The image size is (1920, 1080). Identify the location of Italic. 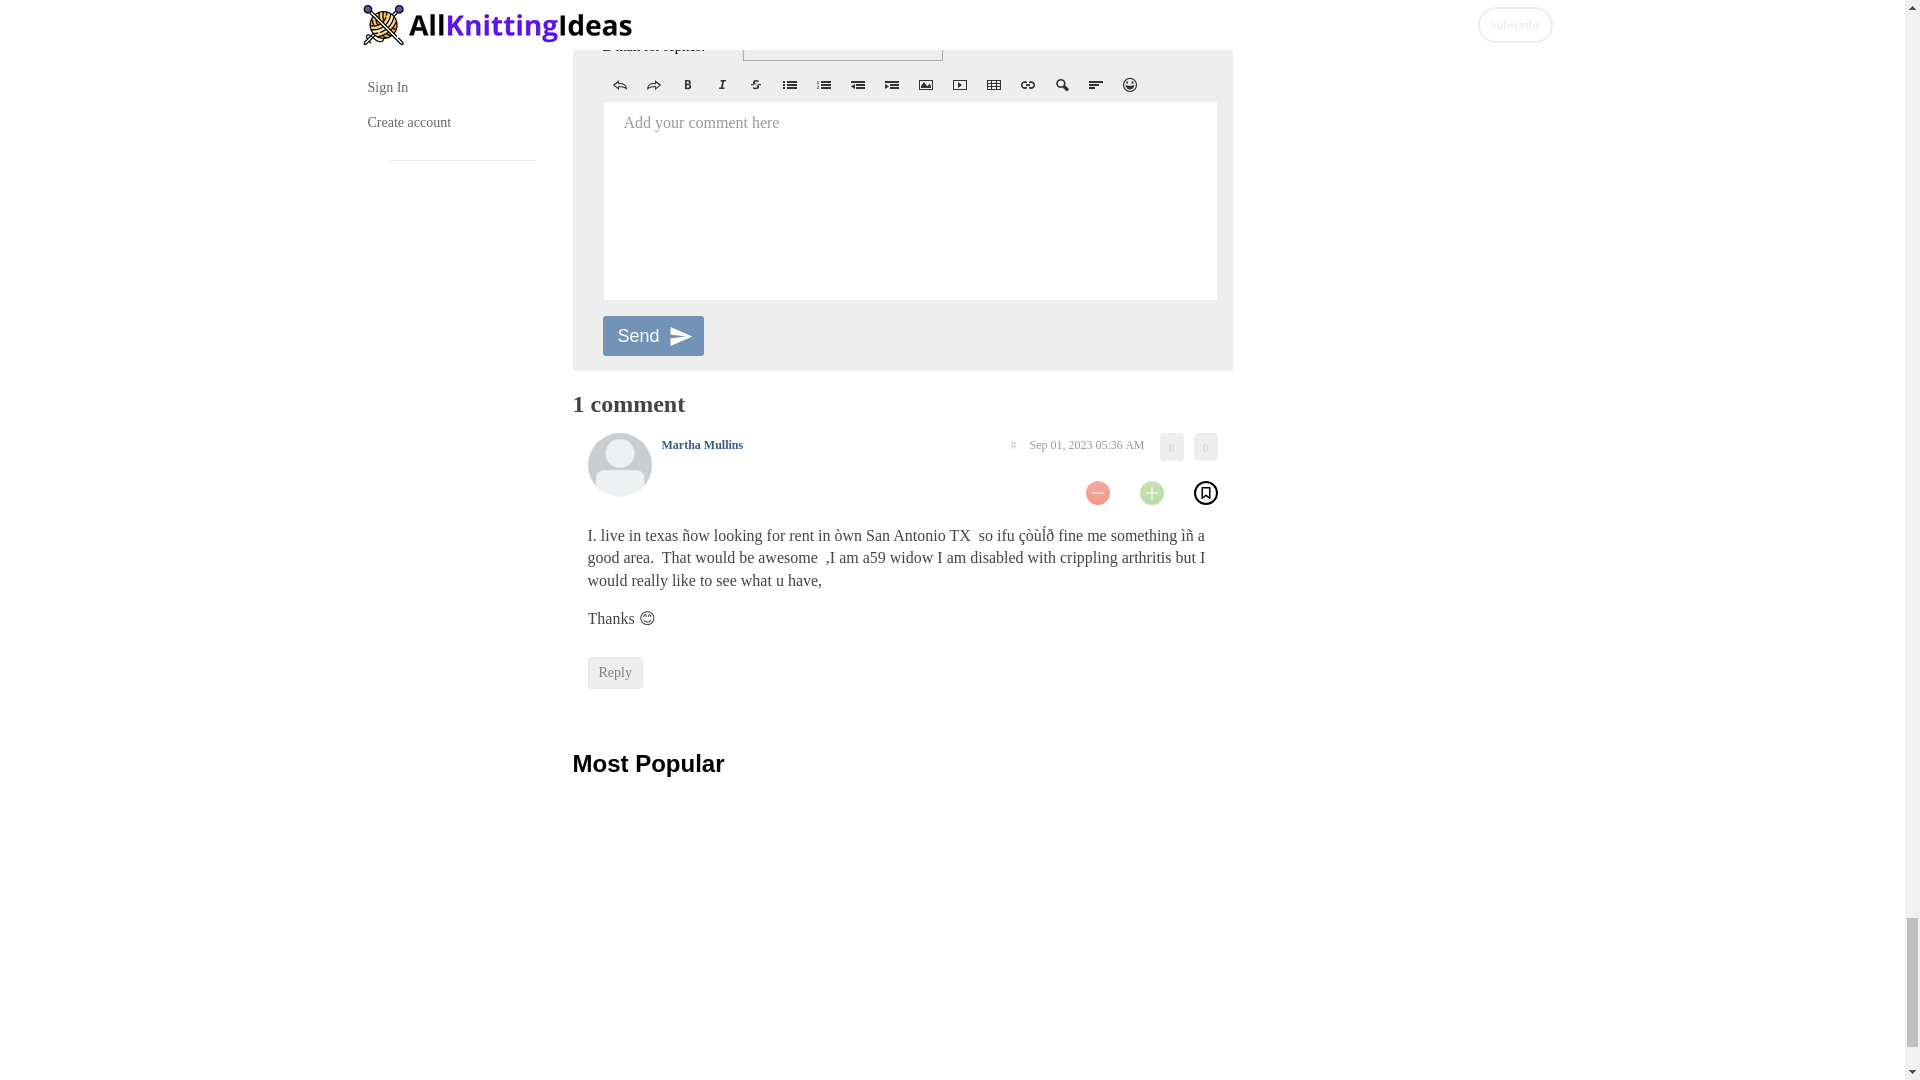
(720, 85).